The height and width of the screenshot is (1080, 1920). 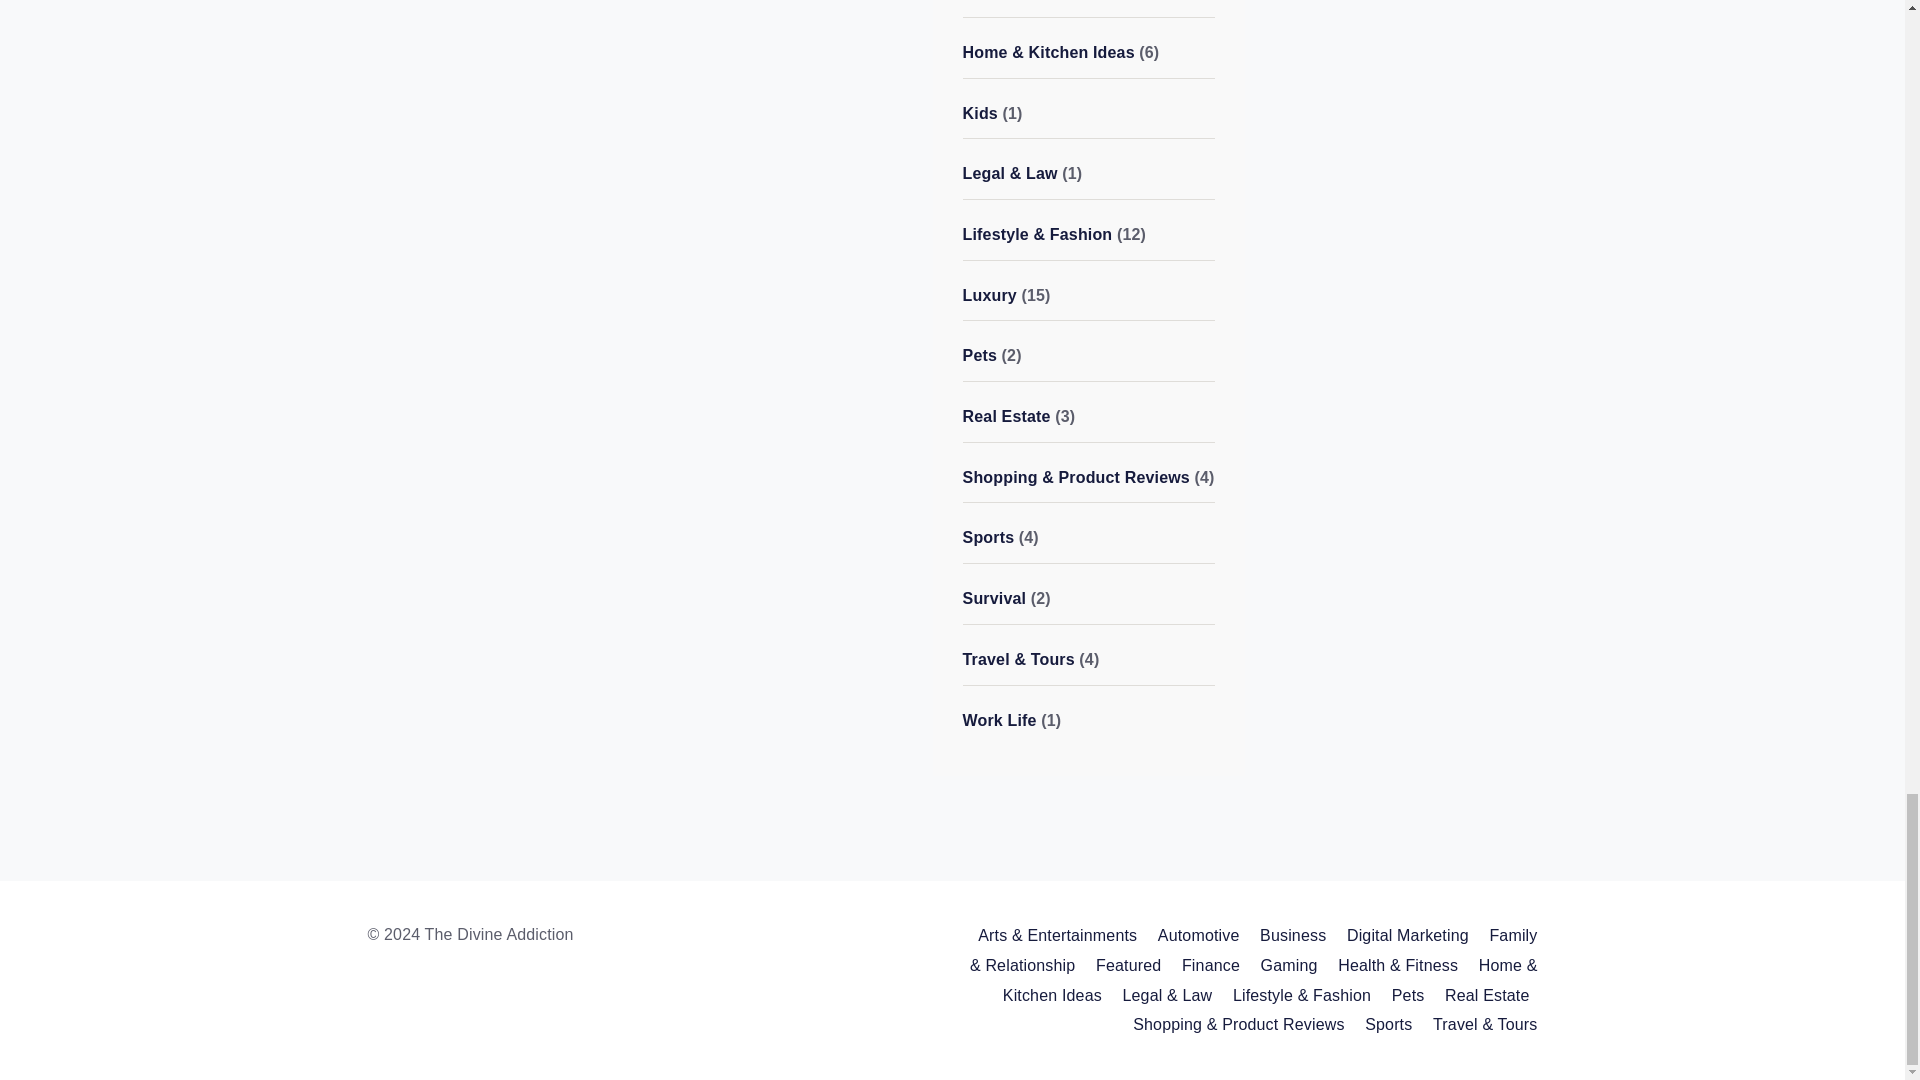 What do you see at coordinates (1006, 416) in the screenshot?
I see `Real Estate` at bounding box center [1006, 416].